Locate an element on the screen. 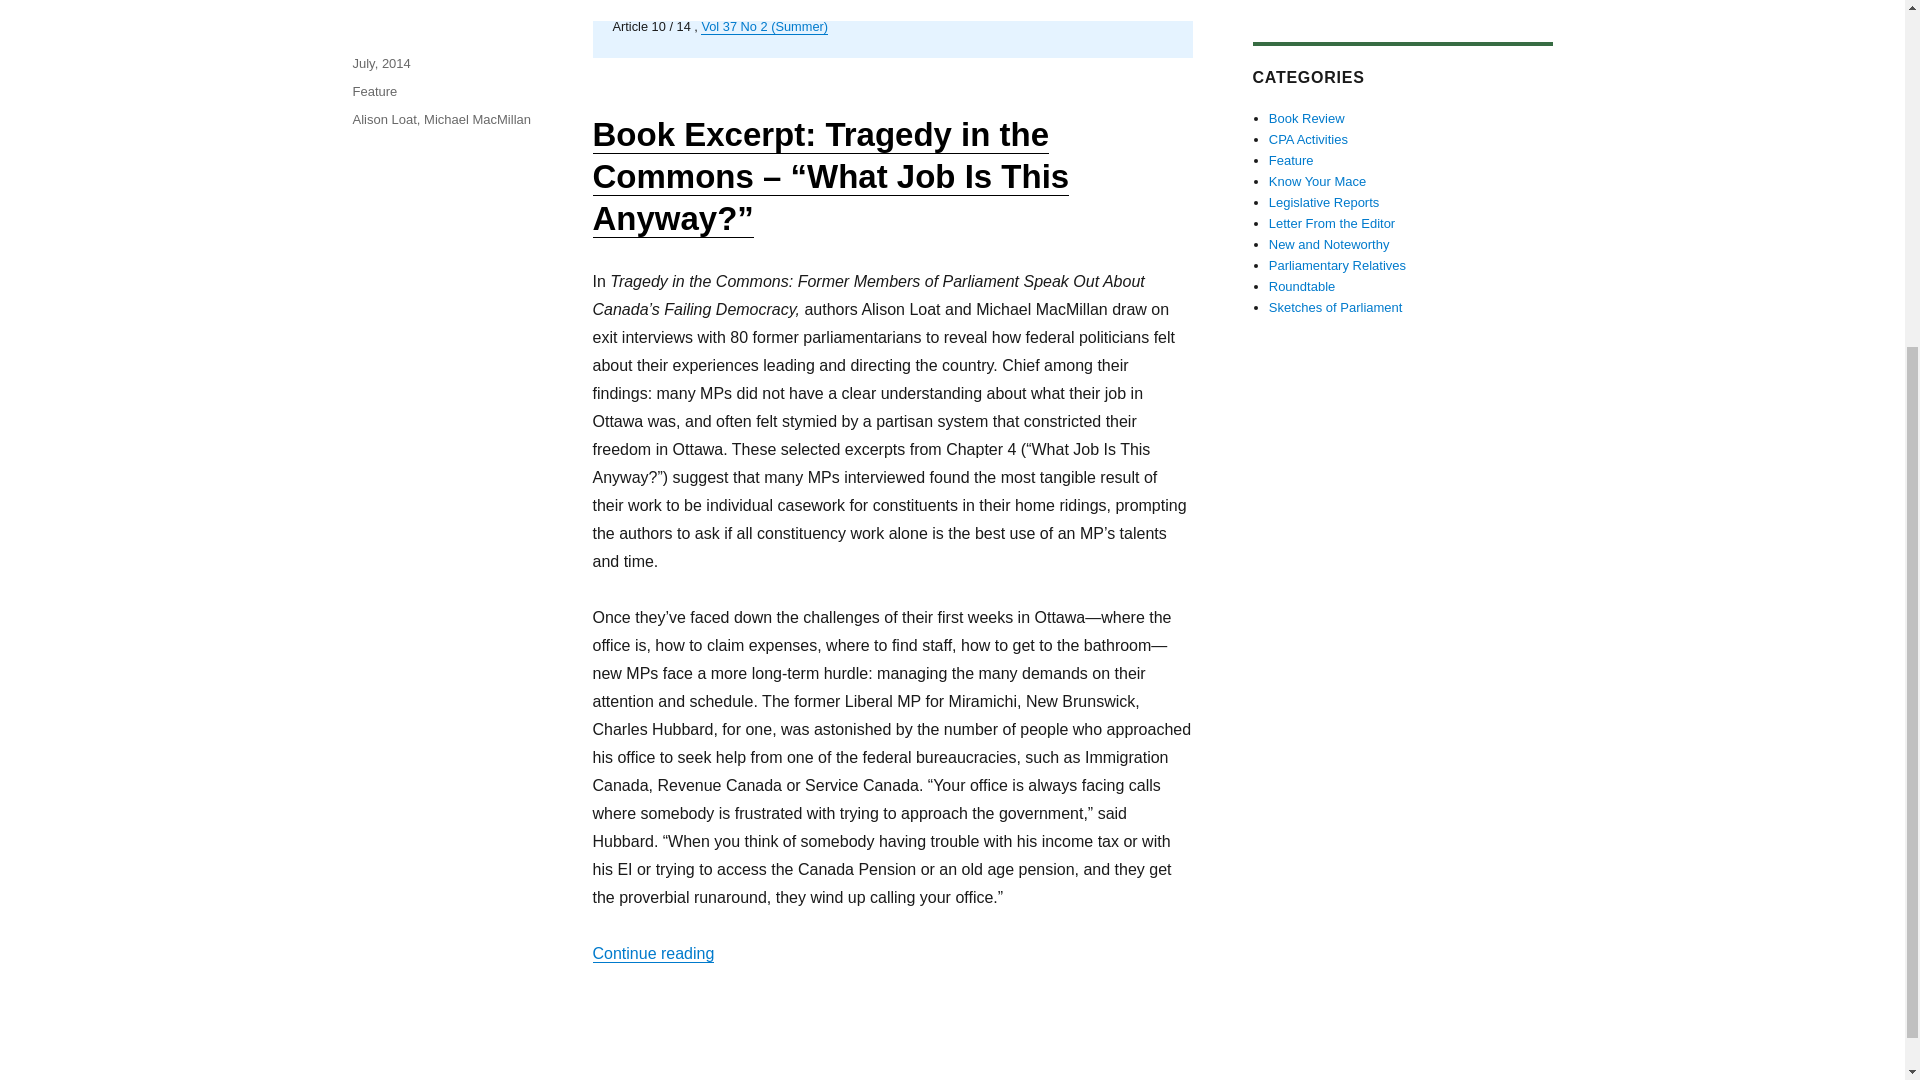 The height and width of the screenshot is (1080, 1920). Parliamentary Relatives is located at coordinates (1337, 266).